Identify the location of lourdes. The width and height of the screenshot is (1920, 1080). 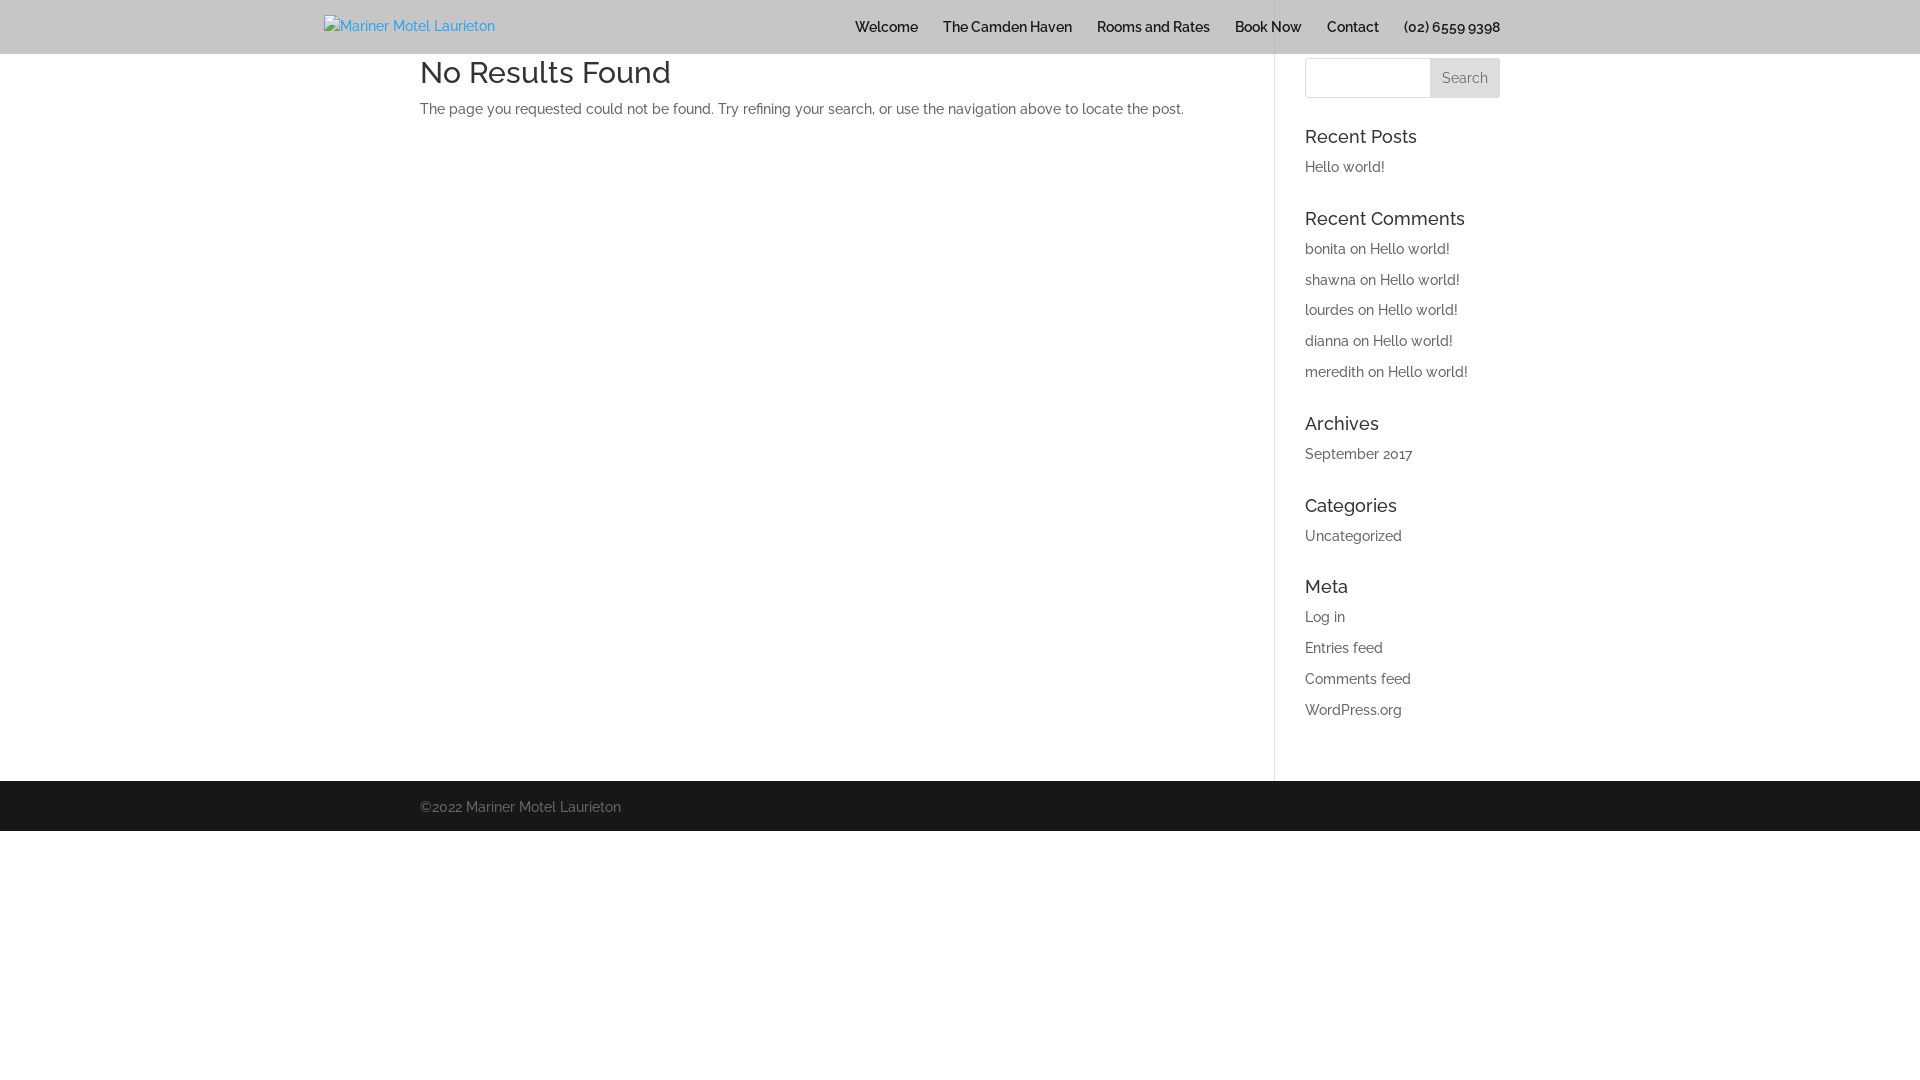
(1330, 310).